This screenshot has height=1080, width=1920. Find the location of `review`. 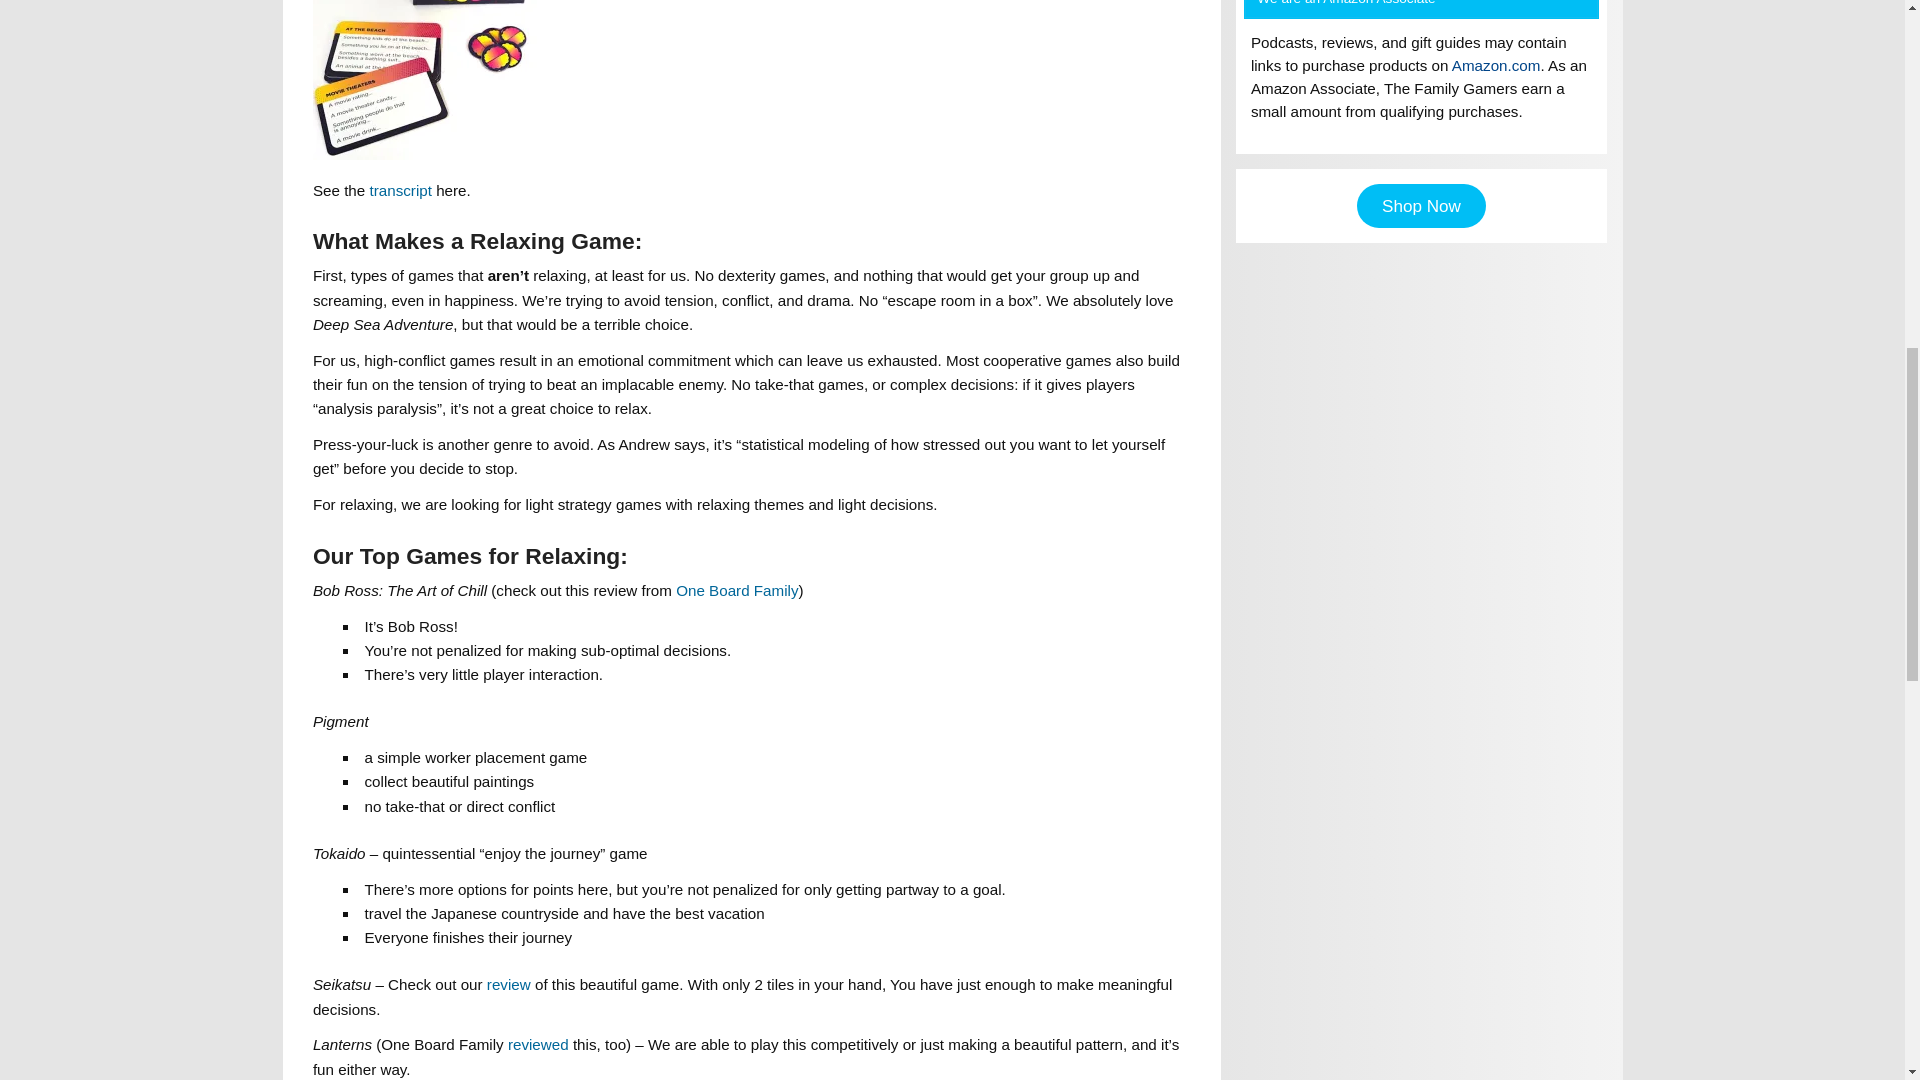

review is located at coordinates (509, 984).